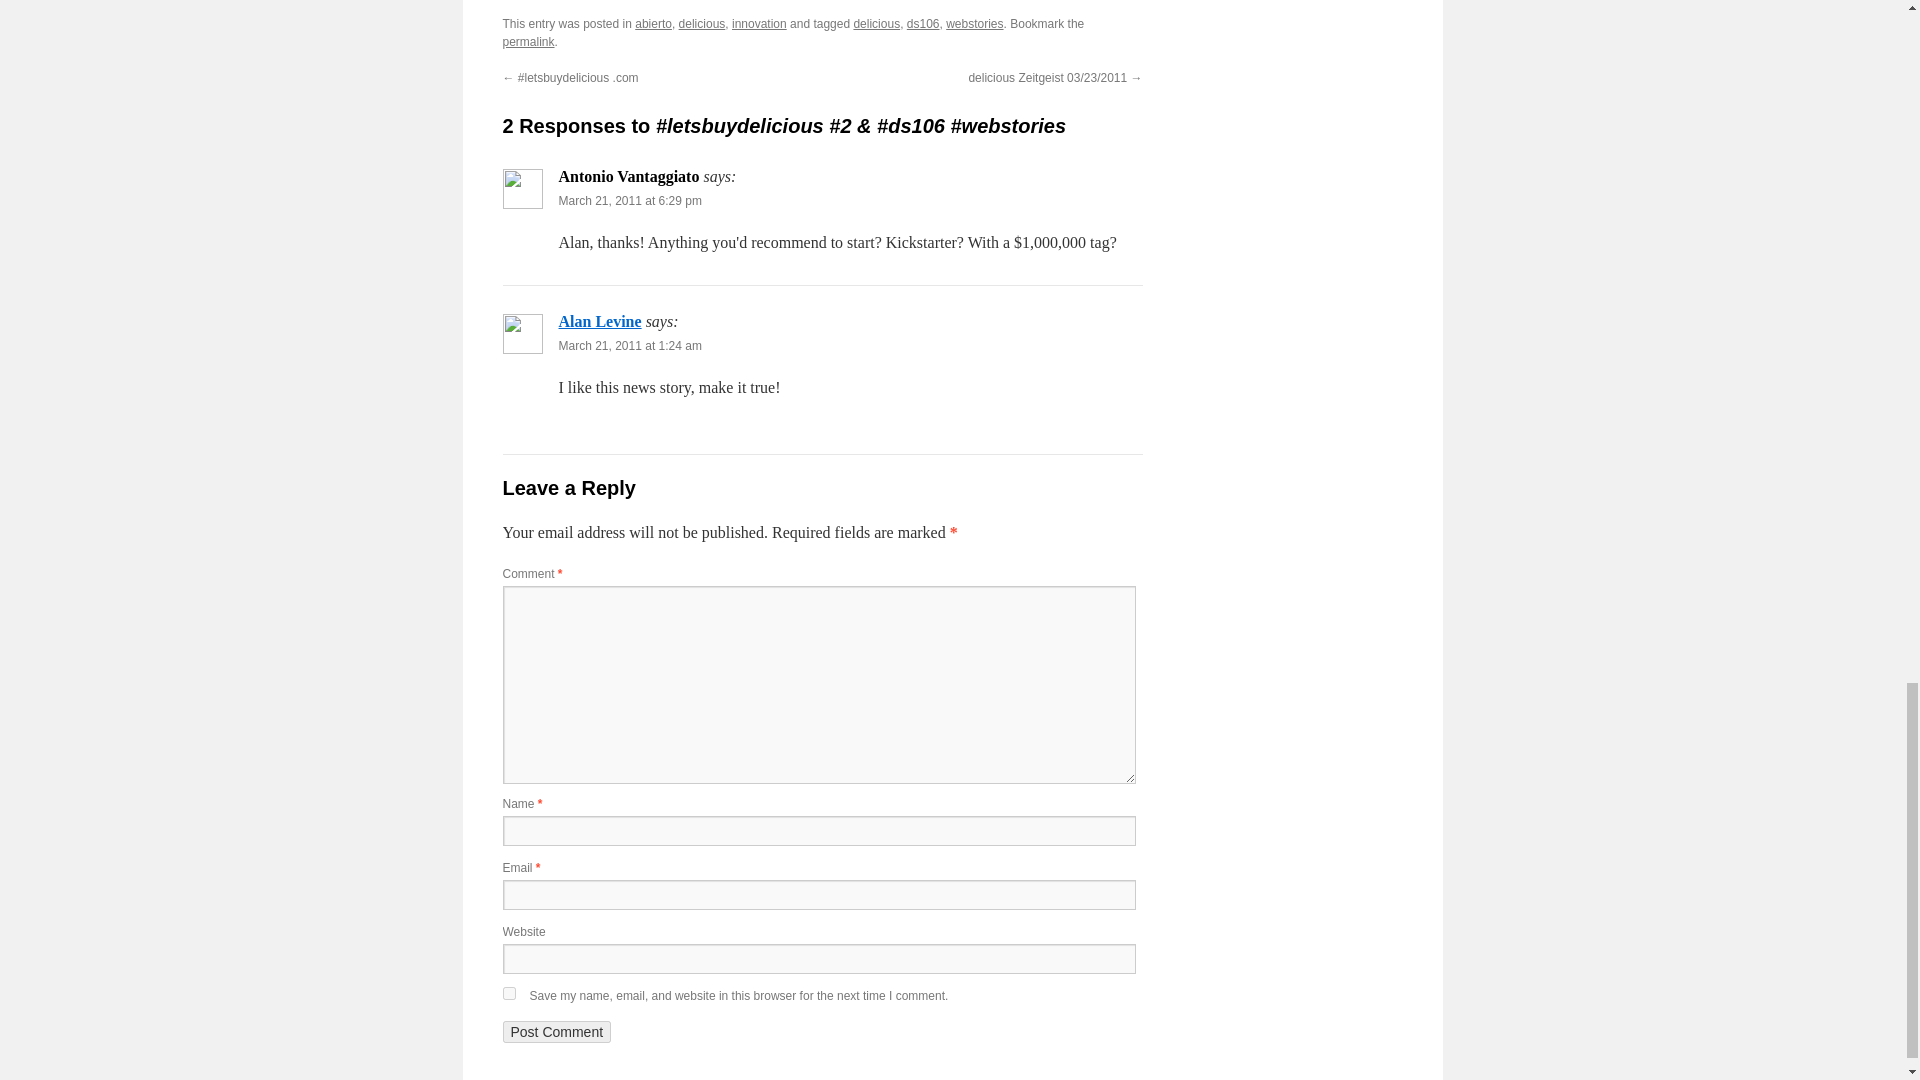 The height and width of the screenshot is (1080, 1920). What do you see at coordinates (702, 24) in the screenshot?
I see `delicious` at bounding box center [702, 24].